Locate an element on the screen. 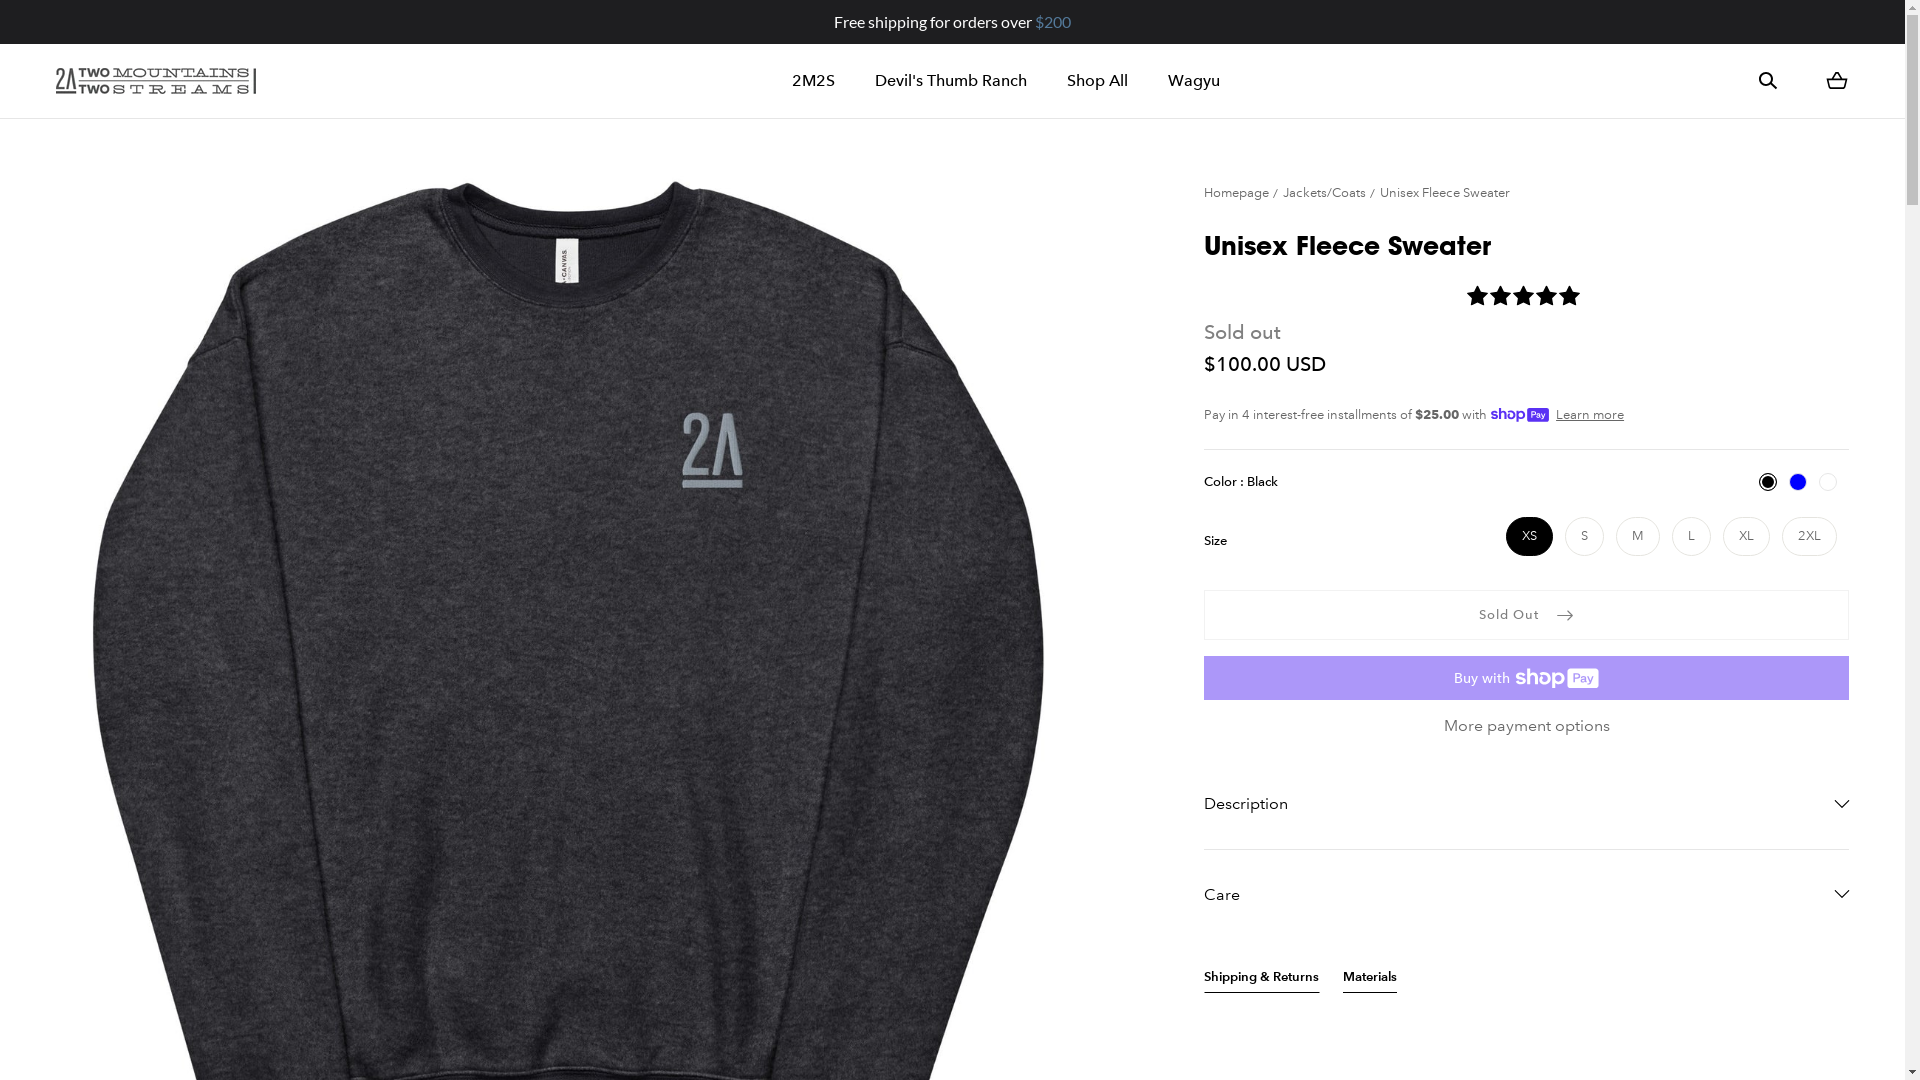 The width and height of the screenshot is (1920, 1080).   is located at coordinates (1526, 298).